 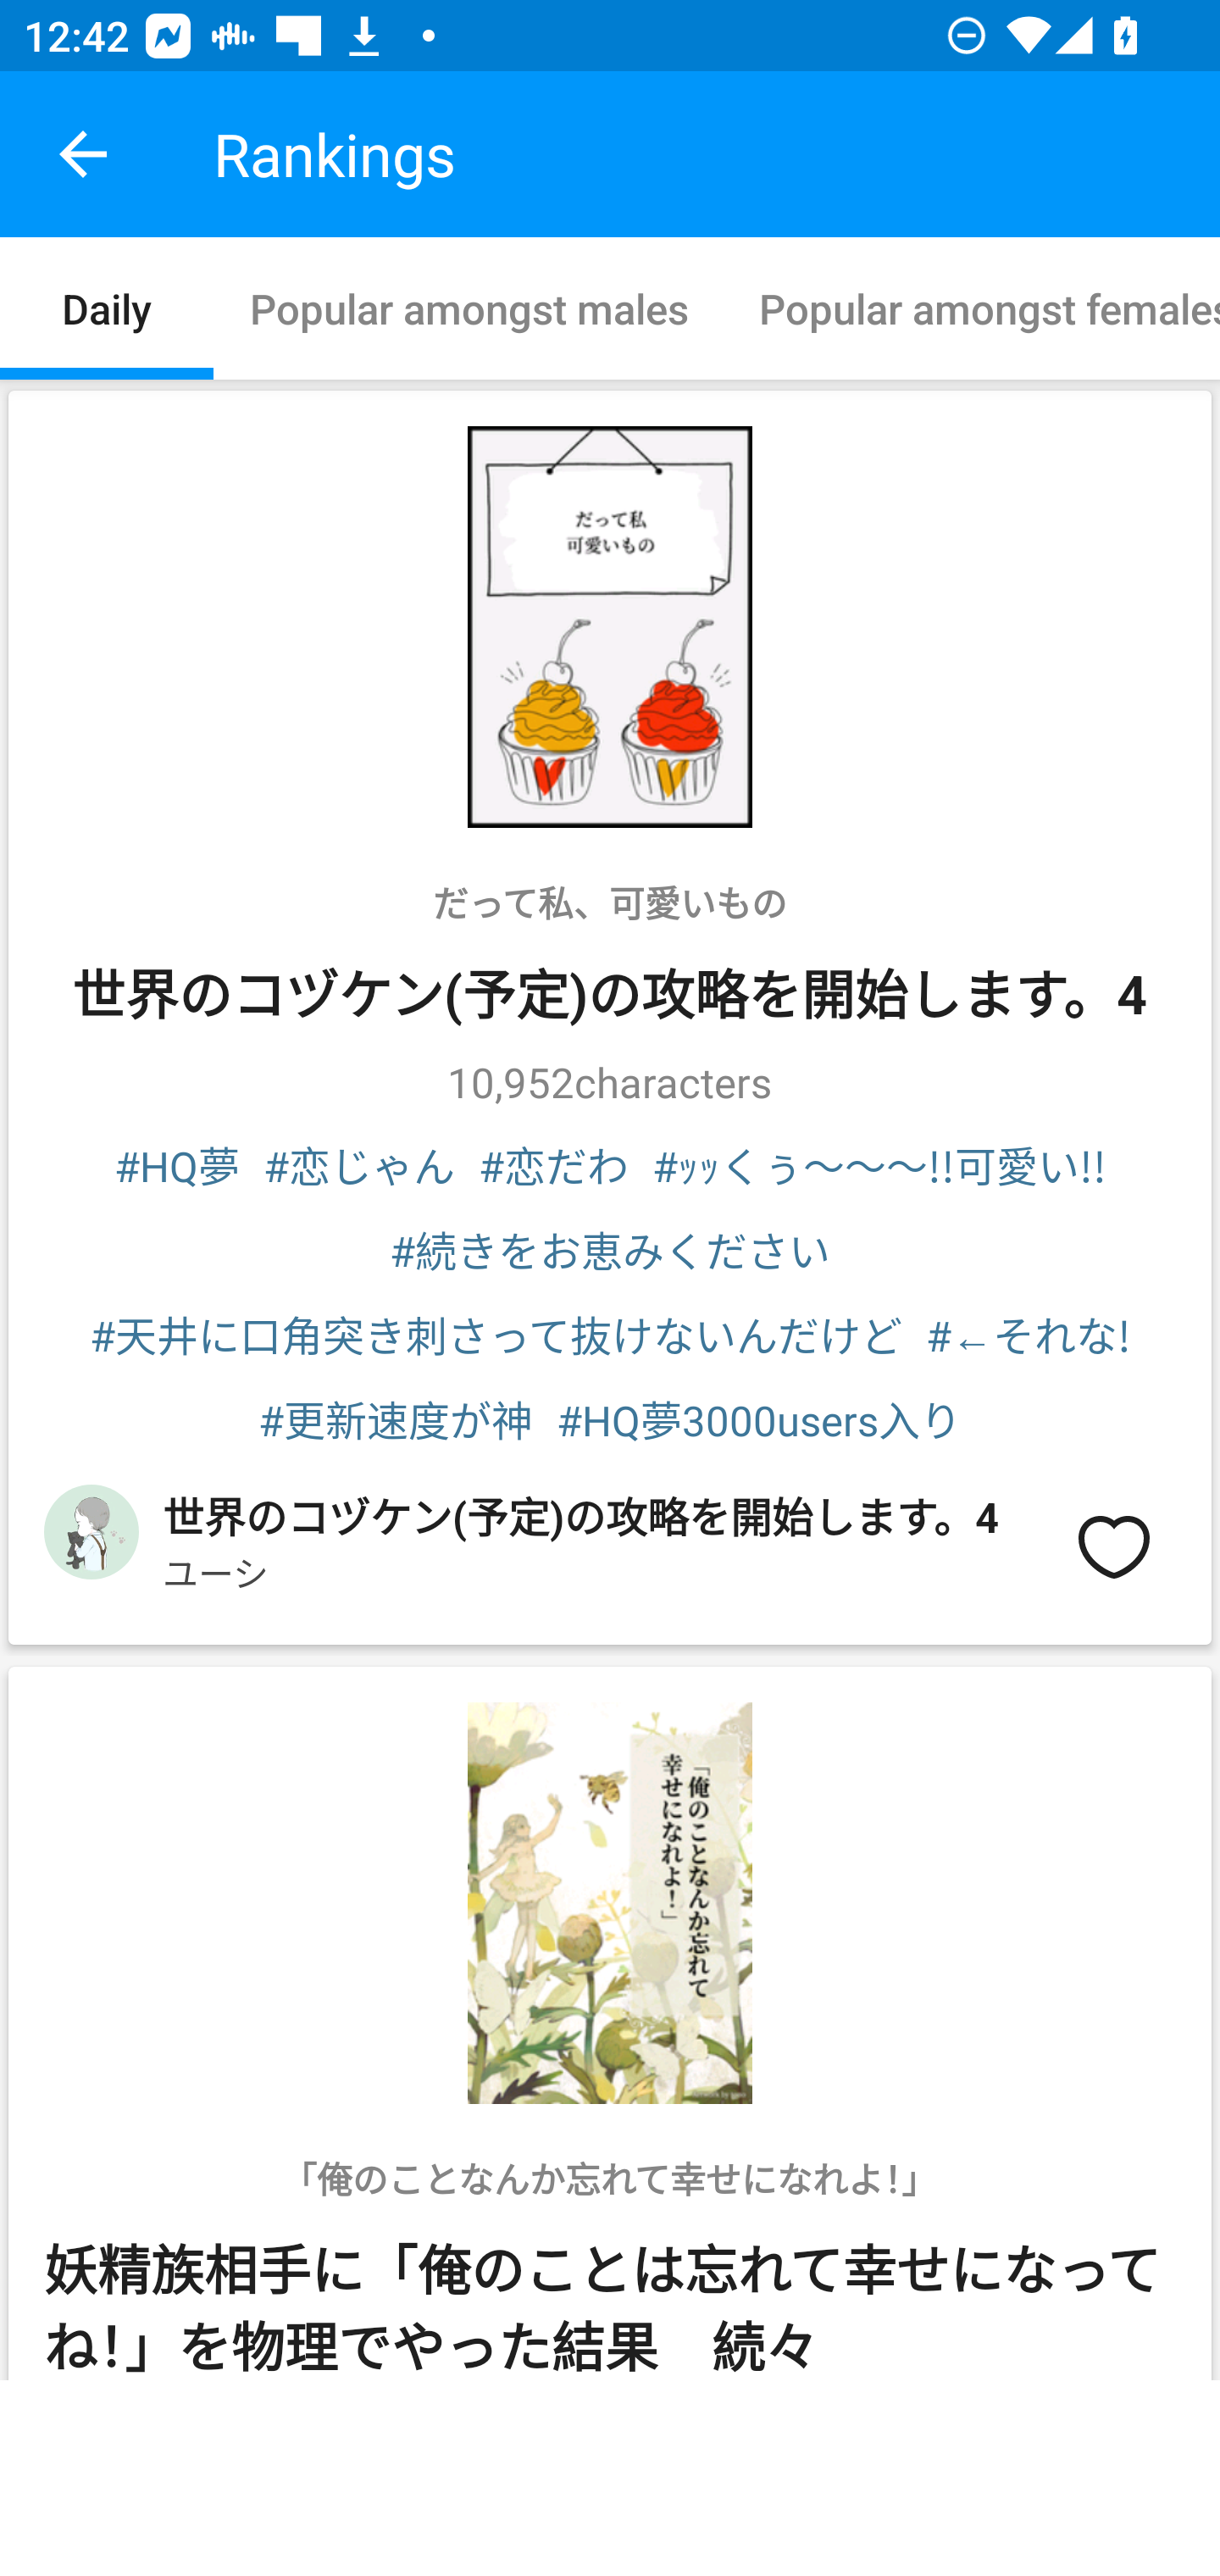 I want to click on #←それな!, so click(x=1028, y=1334).